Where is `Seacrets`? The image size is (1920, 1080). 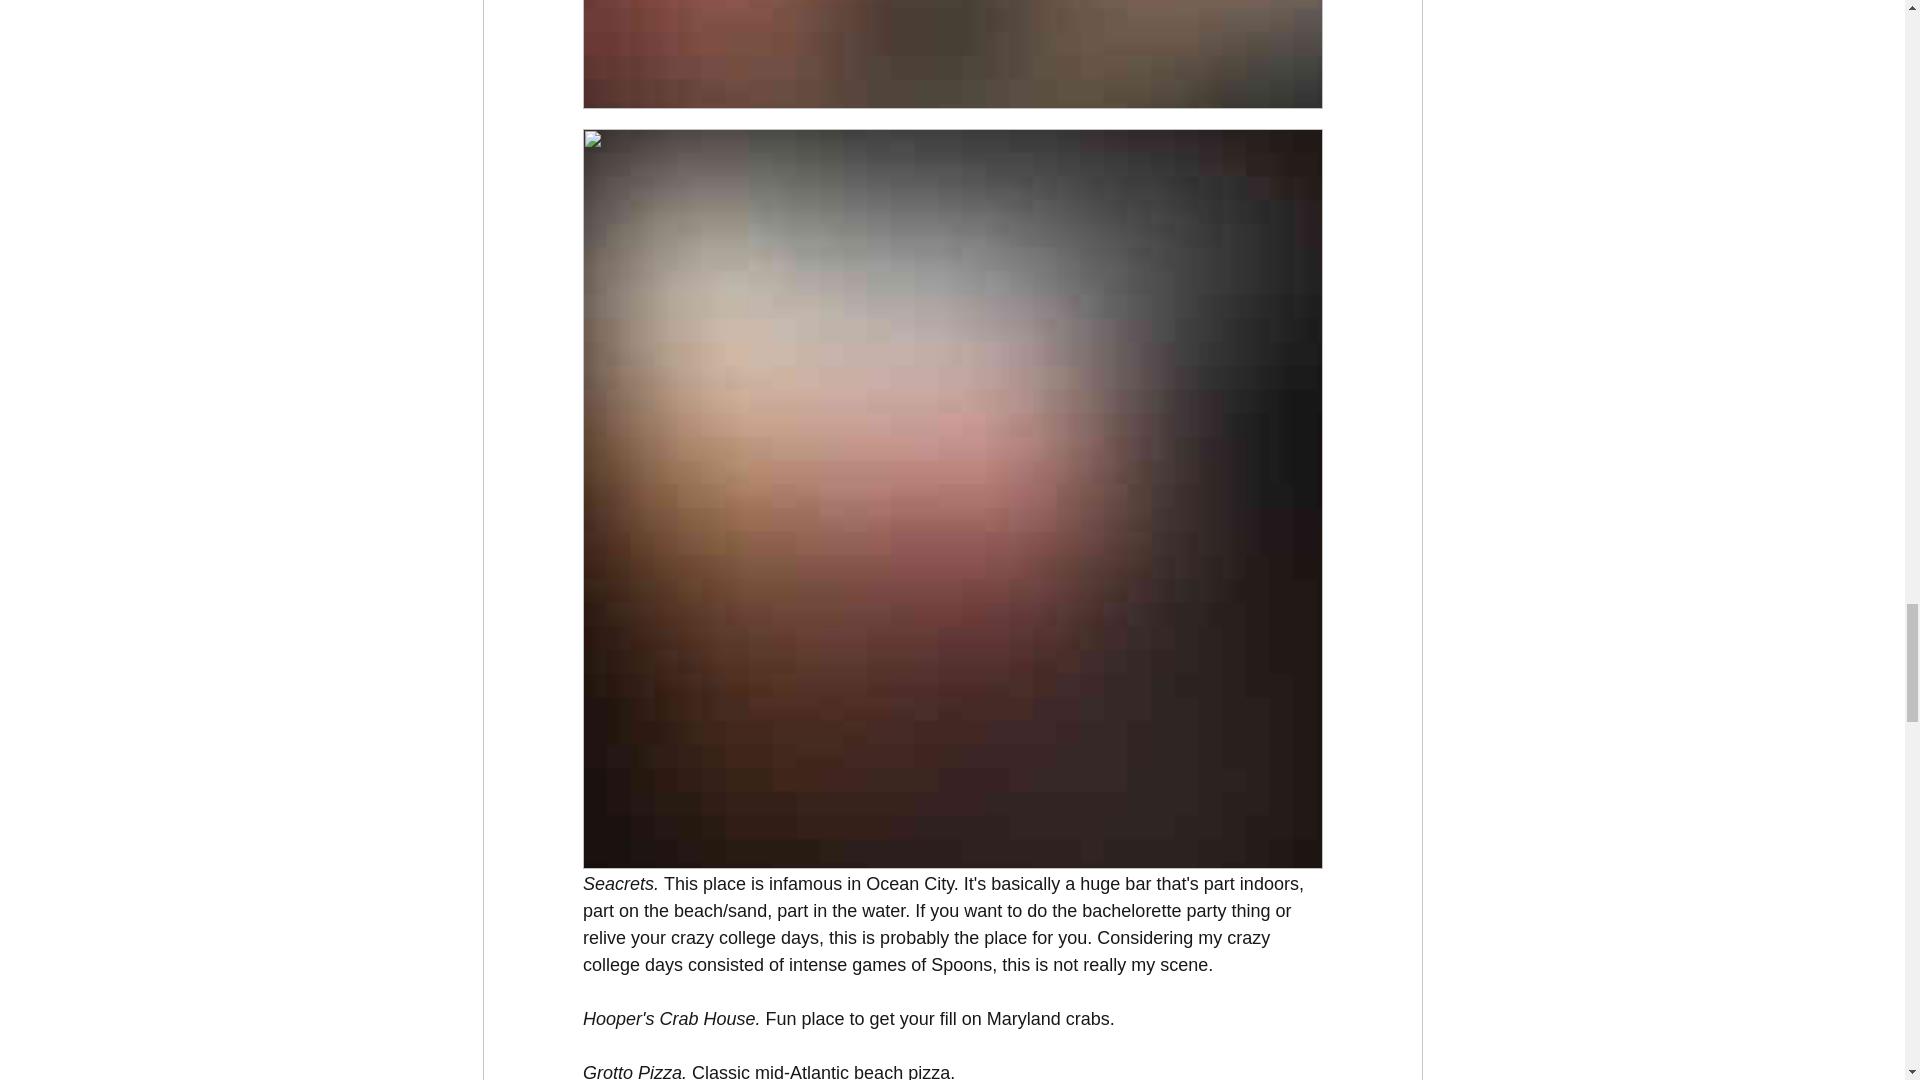 Seacrets is located at coordinates (616, 884).